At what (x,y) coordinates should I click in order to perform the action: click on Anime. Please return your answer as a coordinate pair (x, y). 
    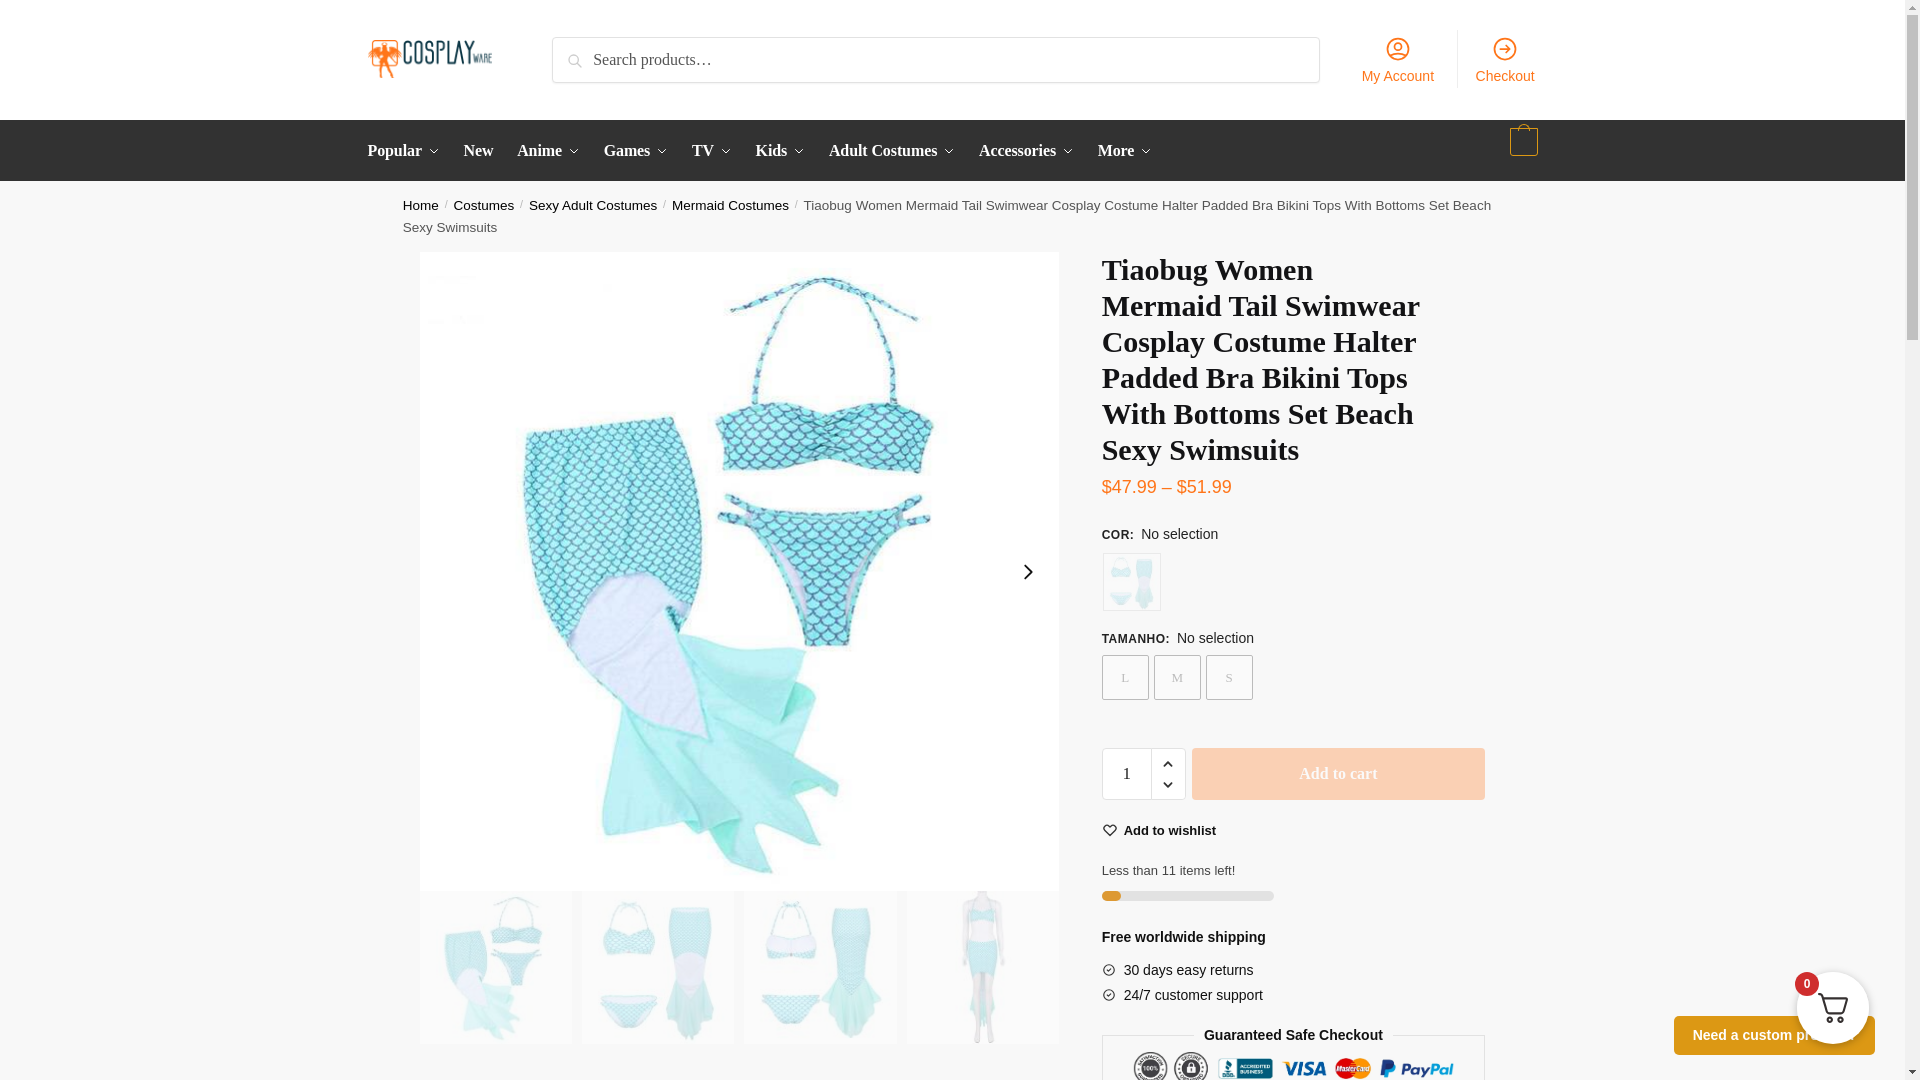
    Looking at the image, I should click on (548, 150).